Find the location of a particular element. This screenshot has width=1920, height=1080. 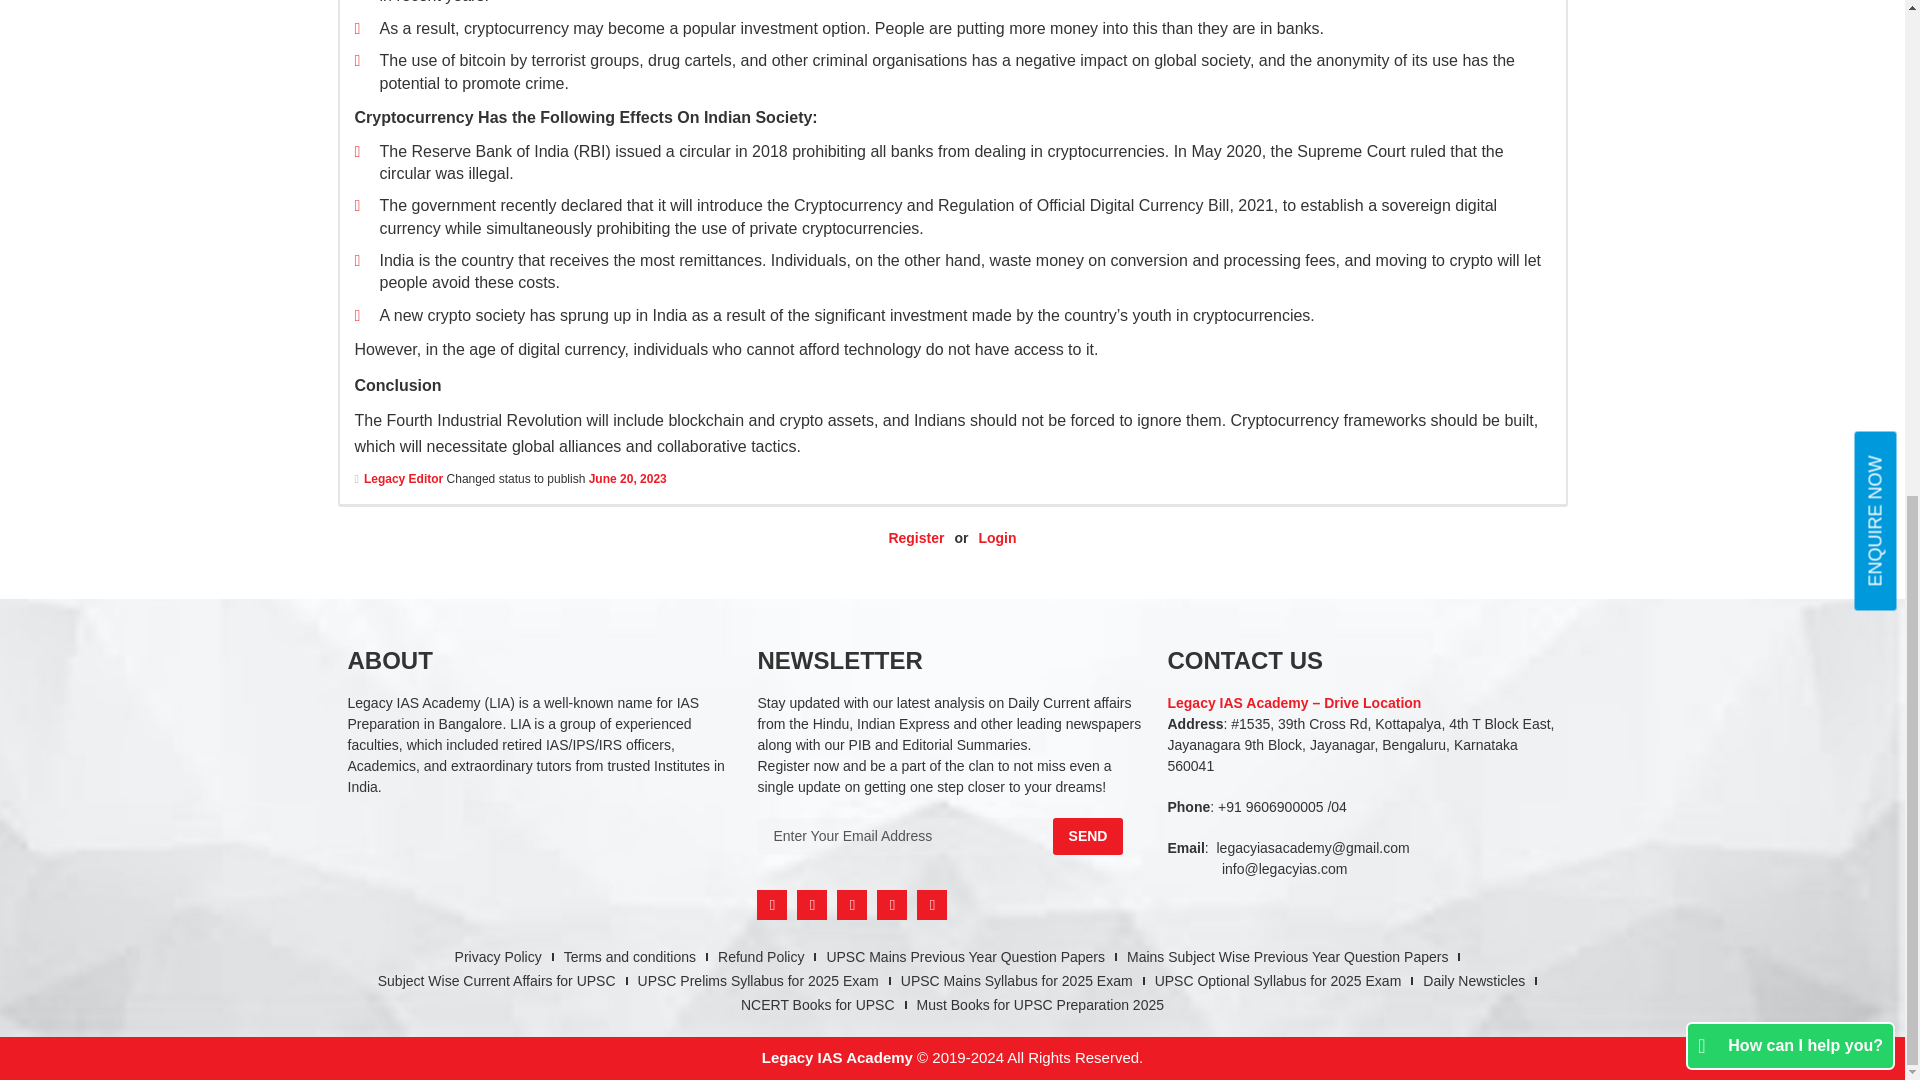

Enter Your Email Address is located at coordinates (904, 836).